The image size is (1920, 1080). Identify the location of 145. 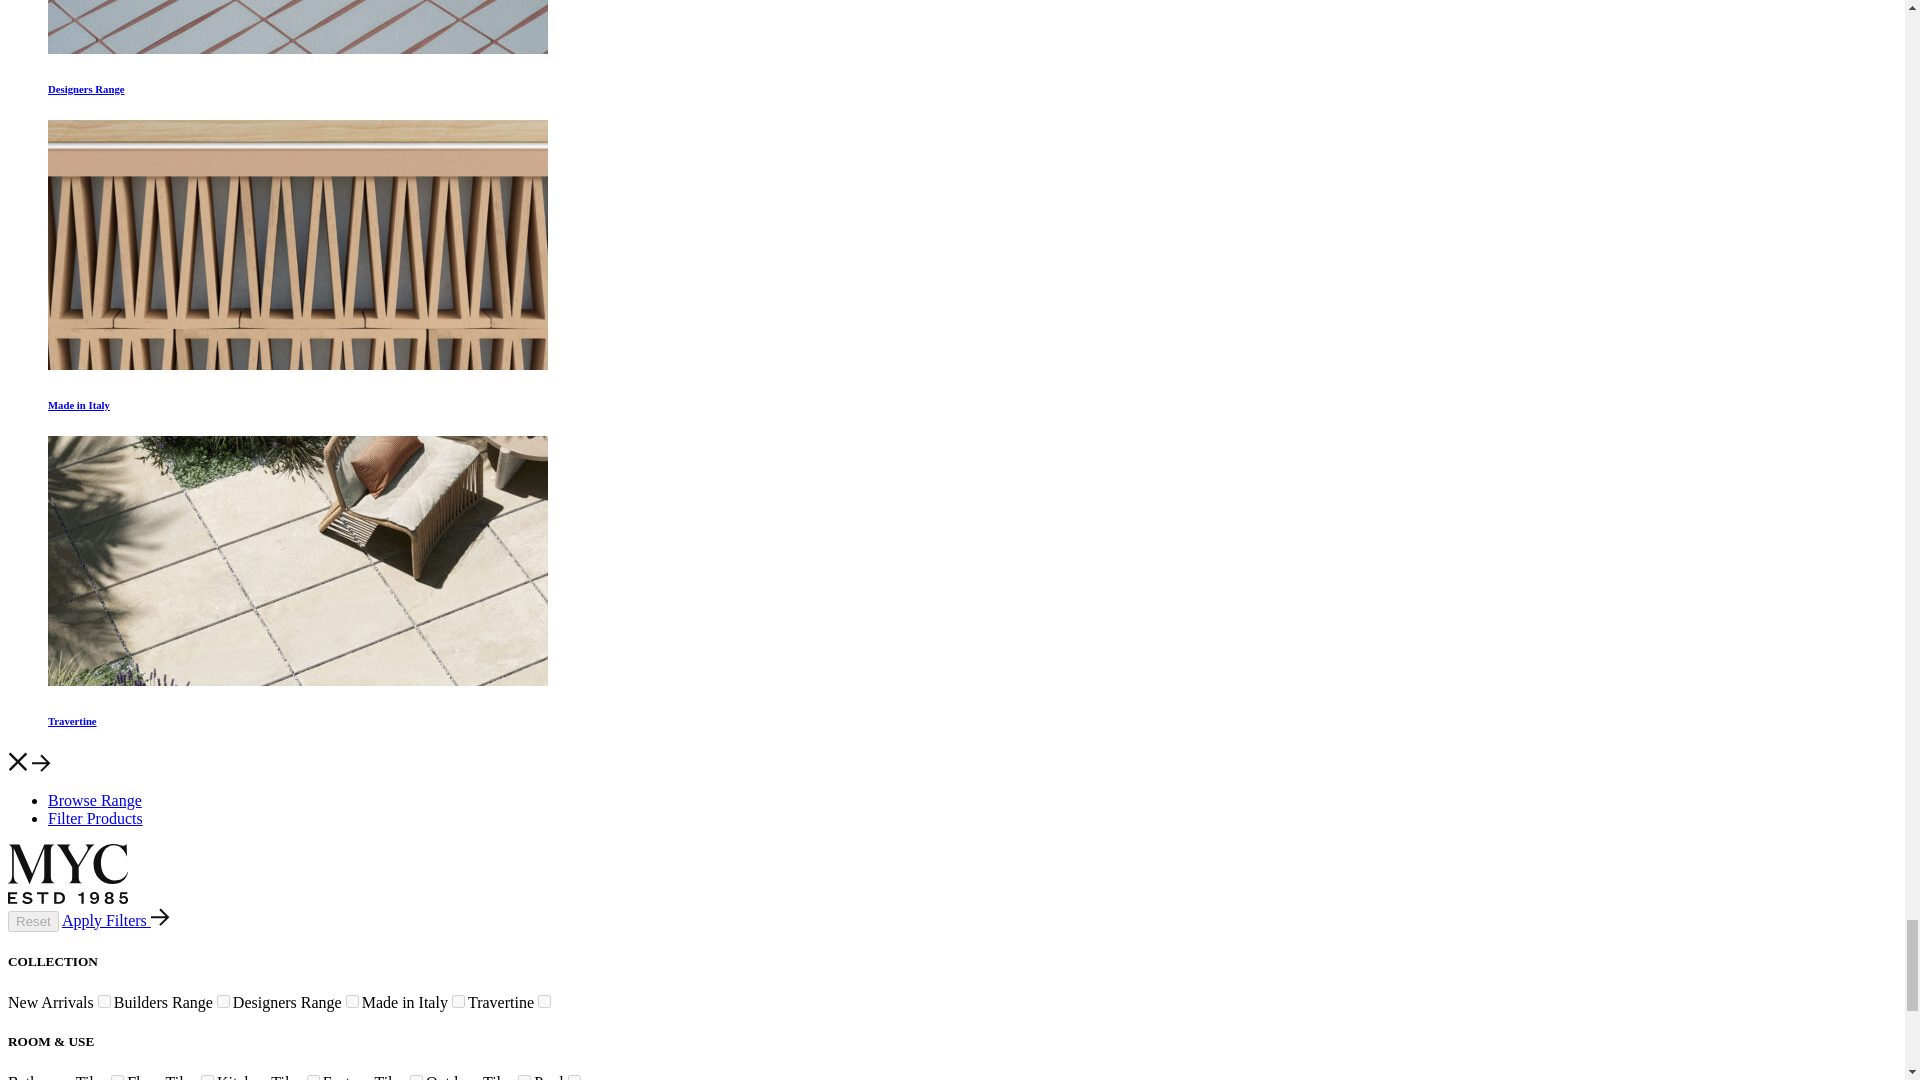
(223, 1000).